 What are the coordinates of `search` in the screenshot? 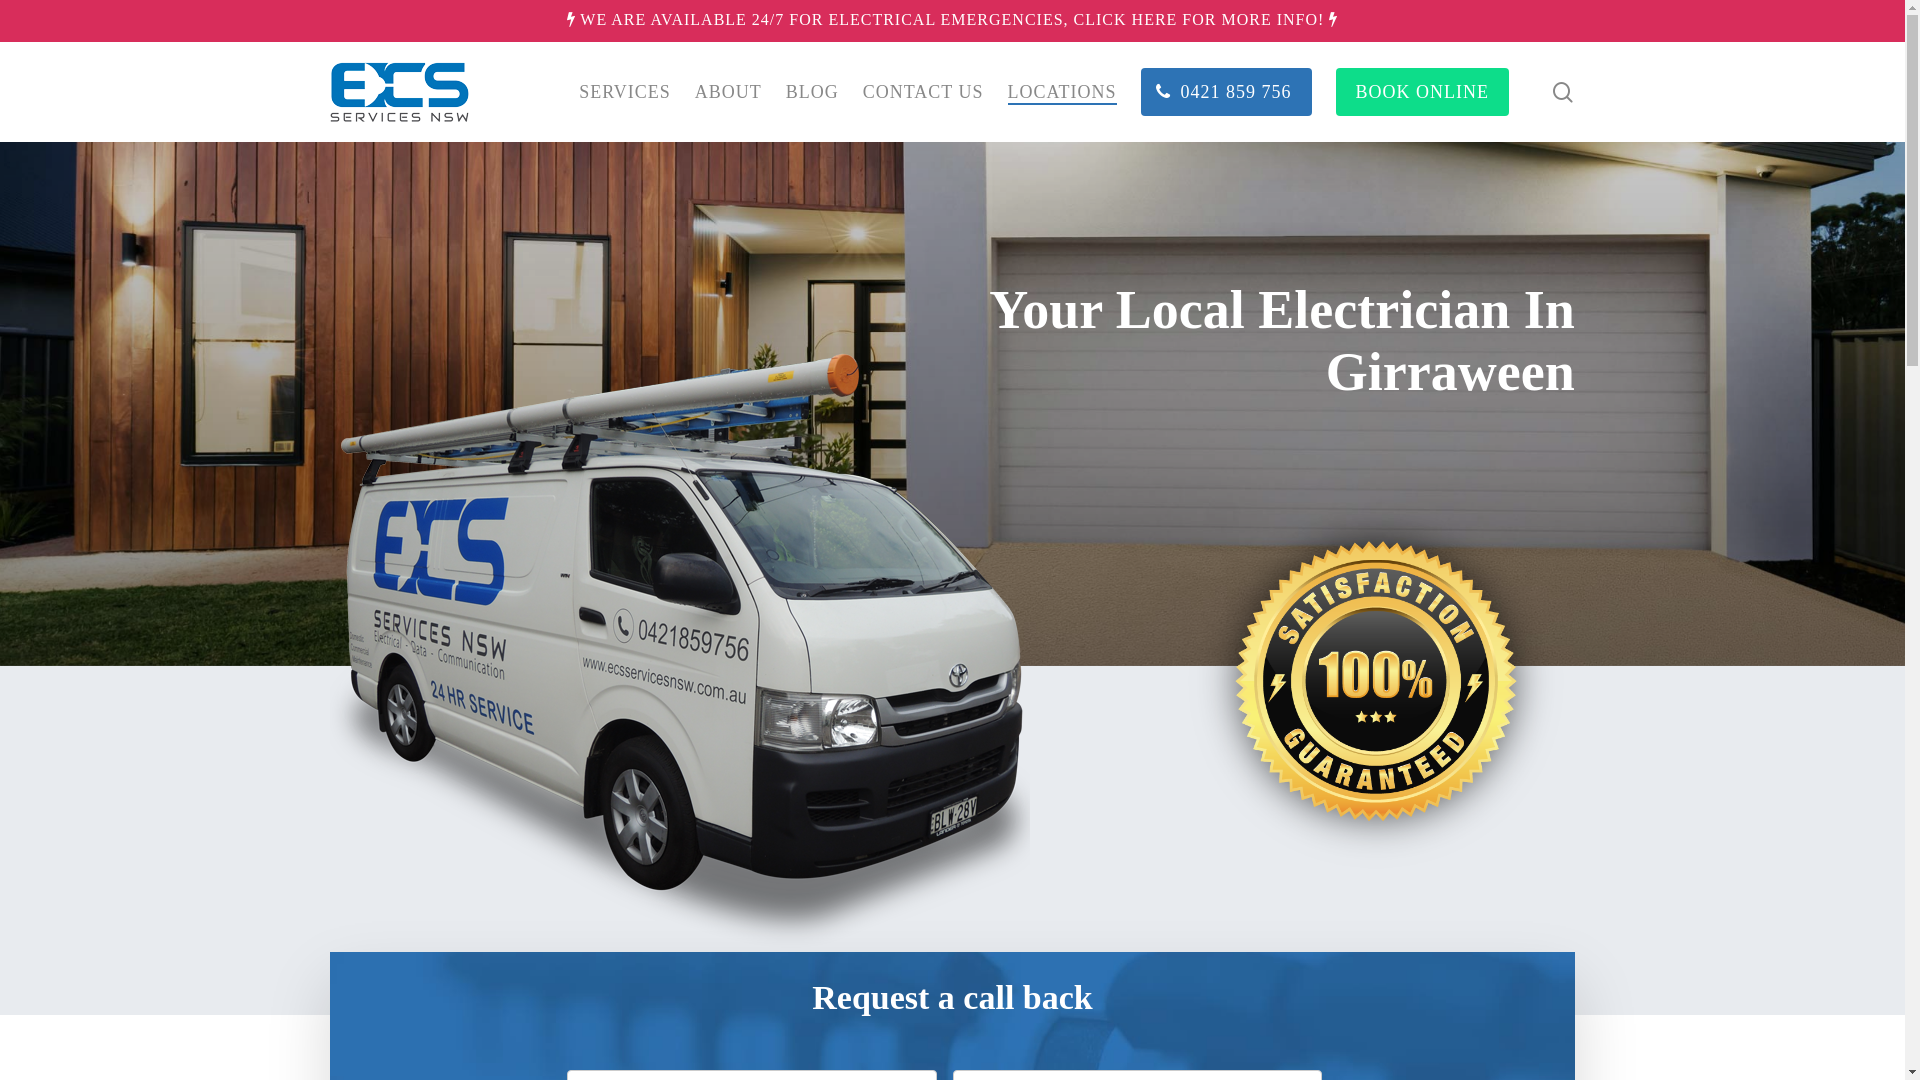 It's located at (1563, 92).